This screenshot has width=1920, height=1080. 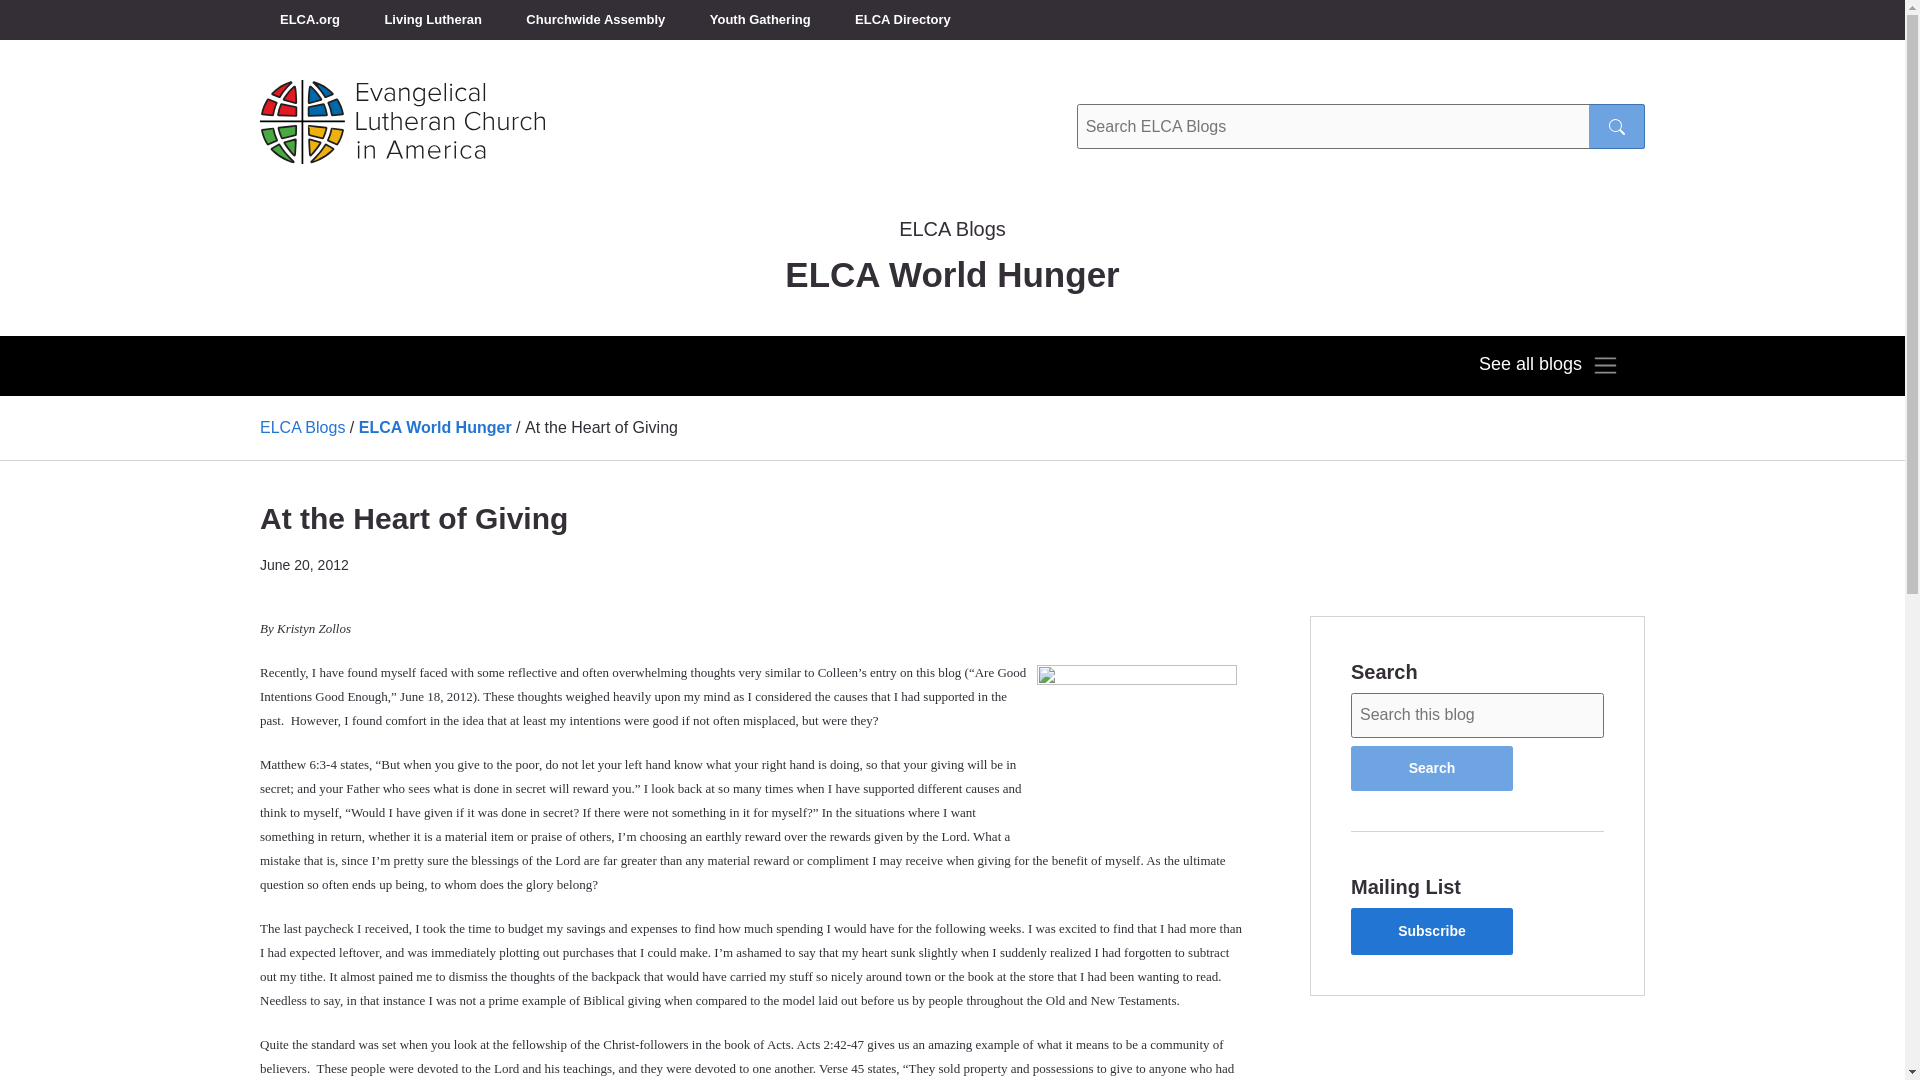 What do you see at coordinates (436, 428) in the screenshot?
I see `ELCA World Hunger` at bounding box center [436, 428].